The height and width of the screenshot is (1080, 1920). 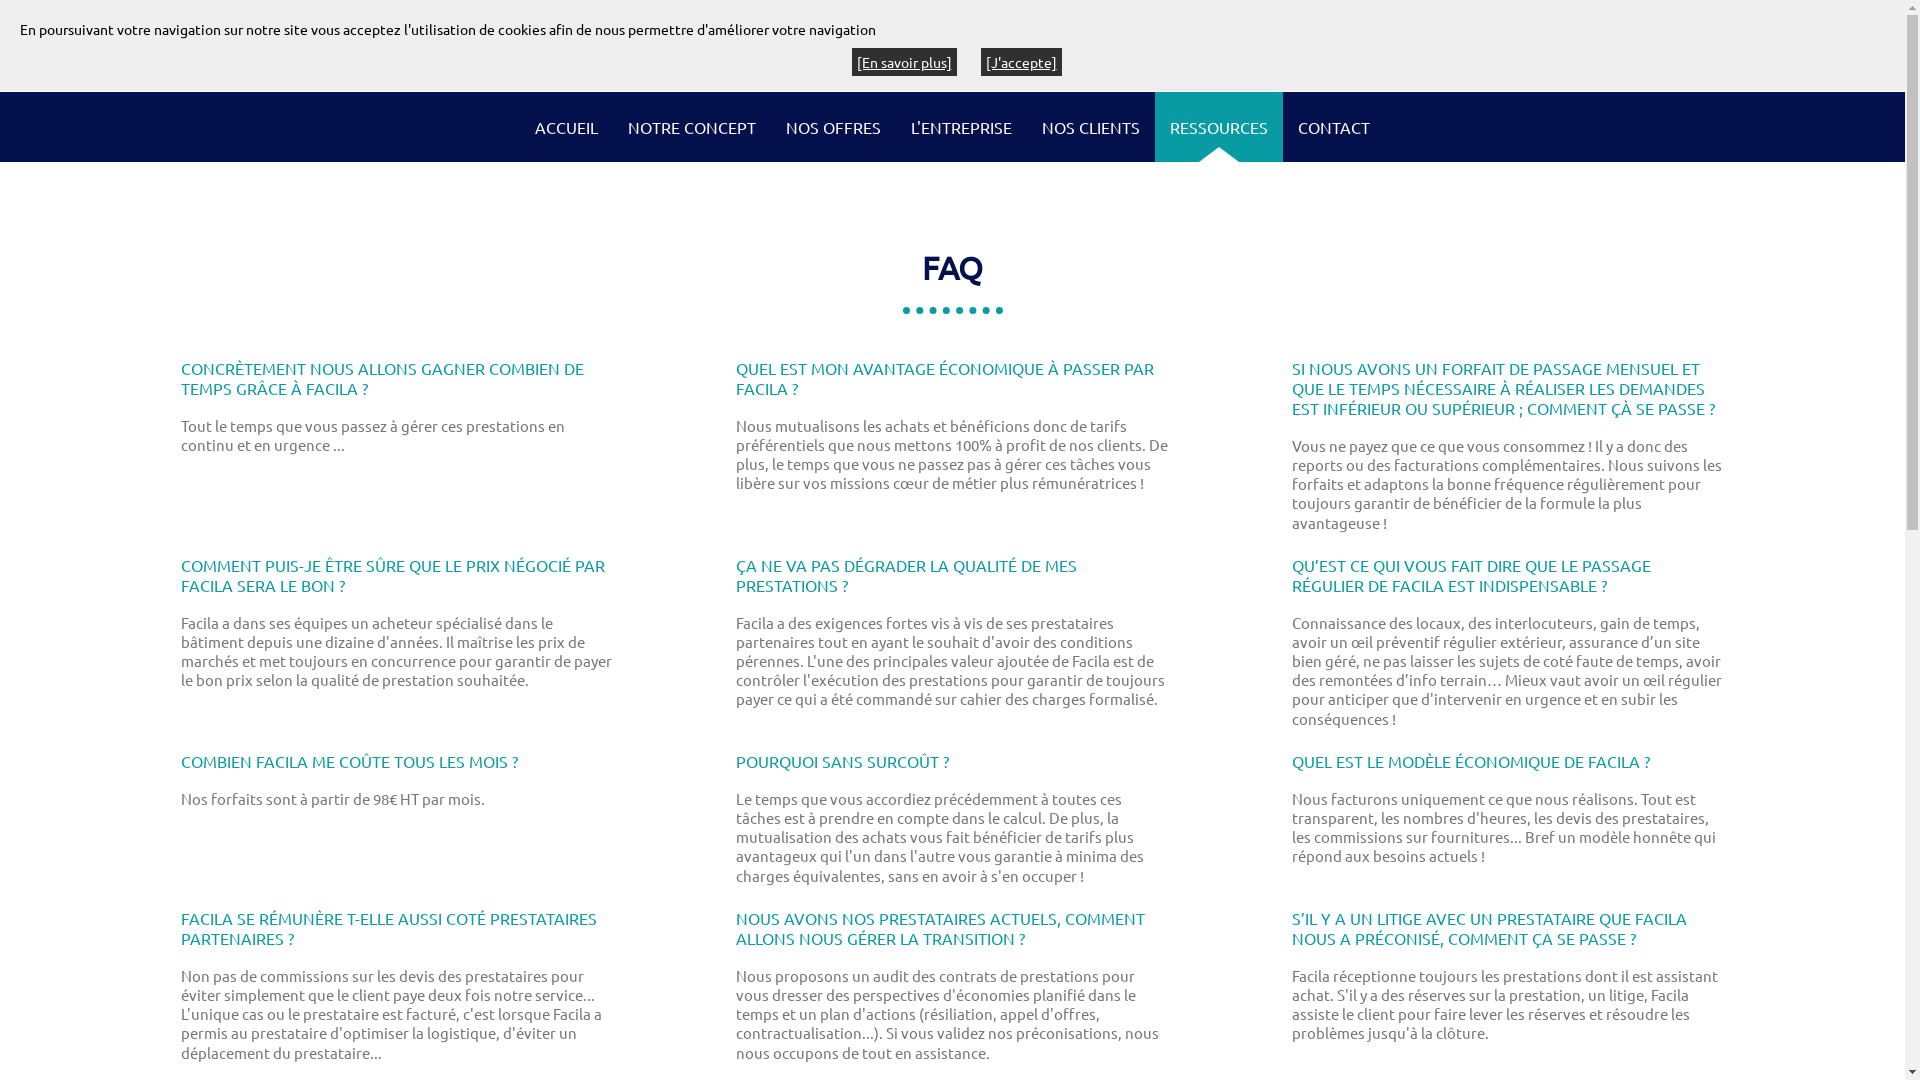 I want to click on NOS OFFRES, so click(x=834, y=127).